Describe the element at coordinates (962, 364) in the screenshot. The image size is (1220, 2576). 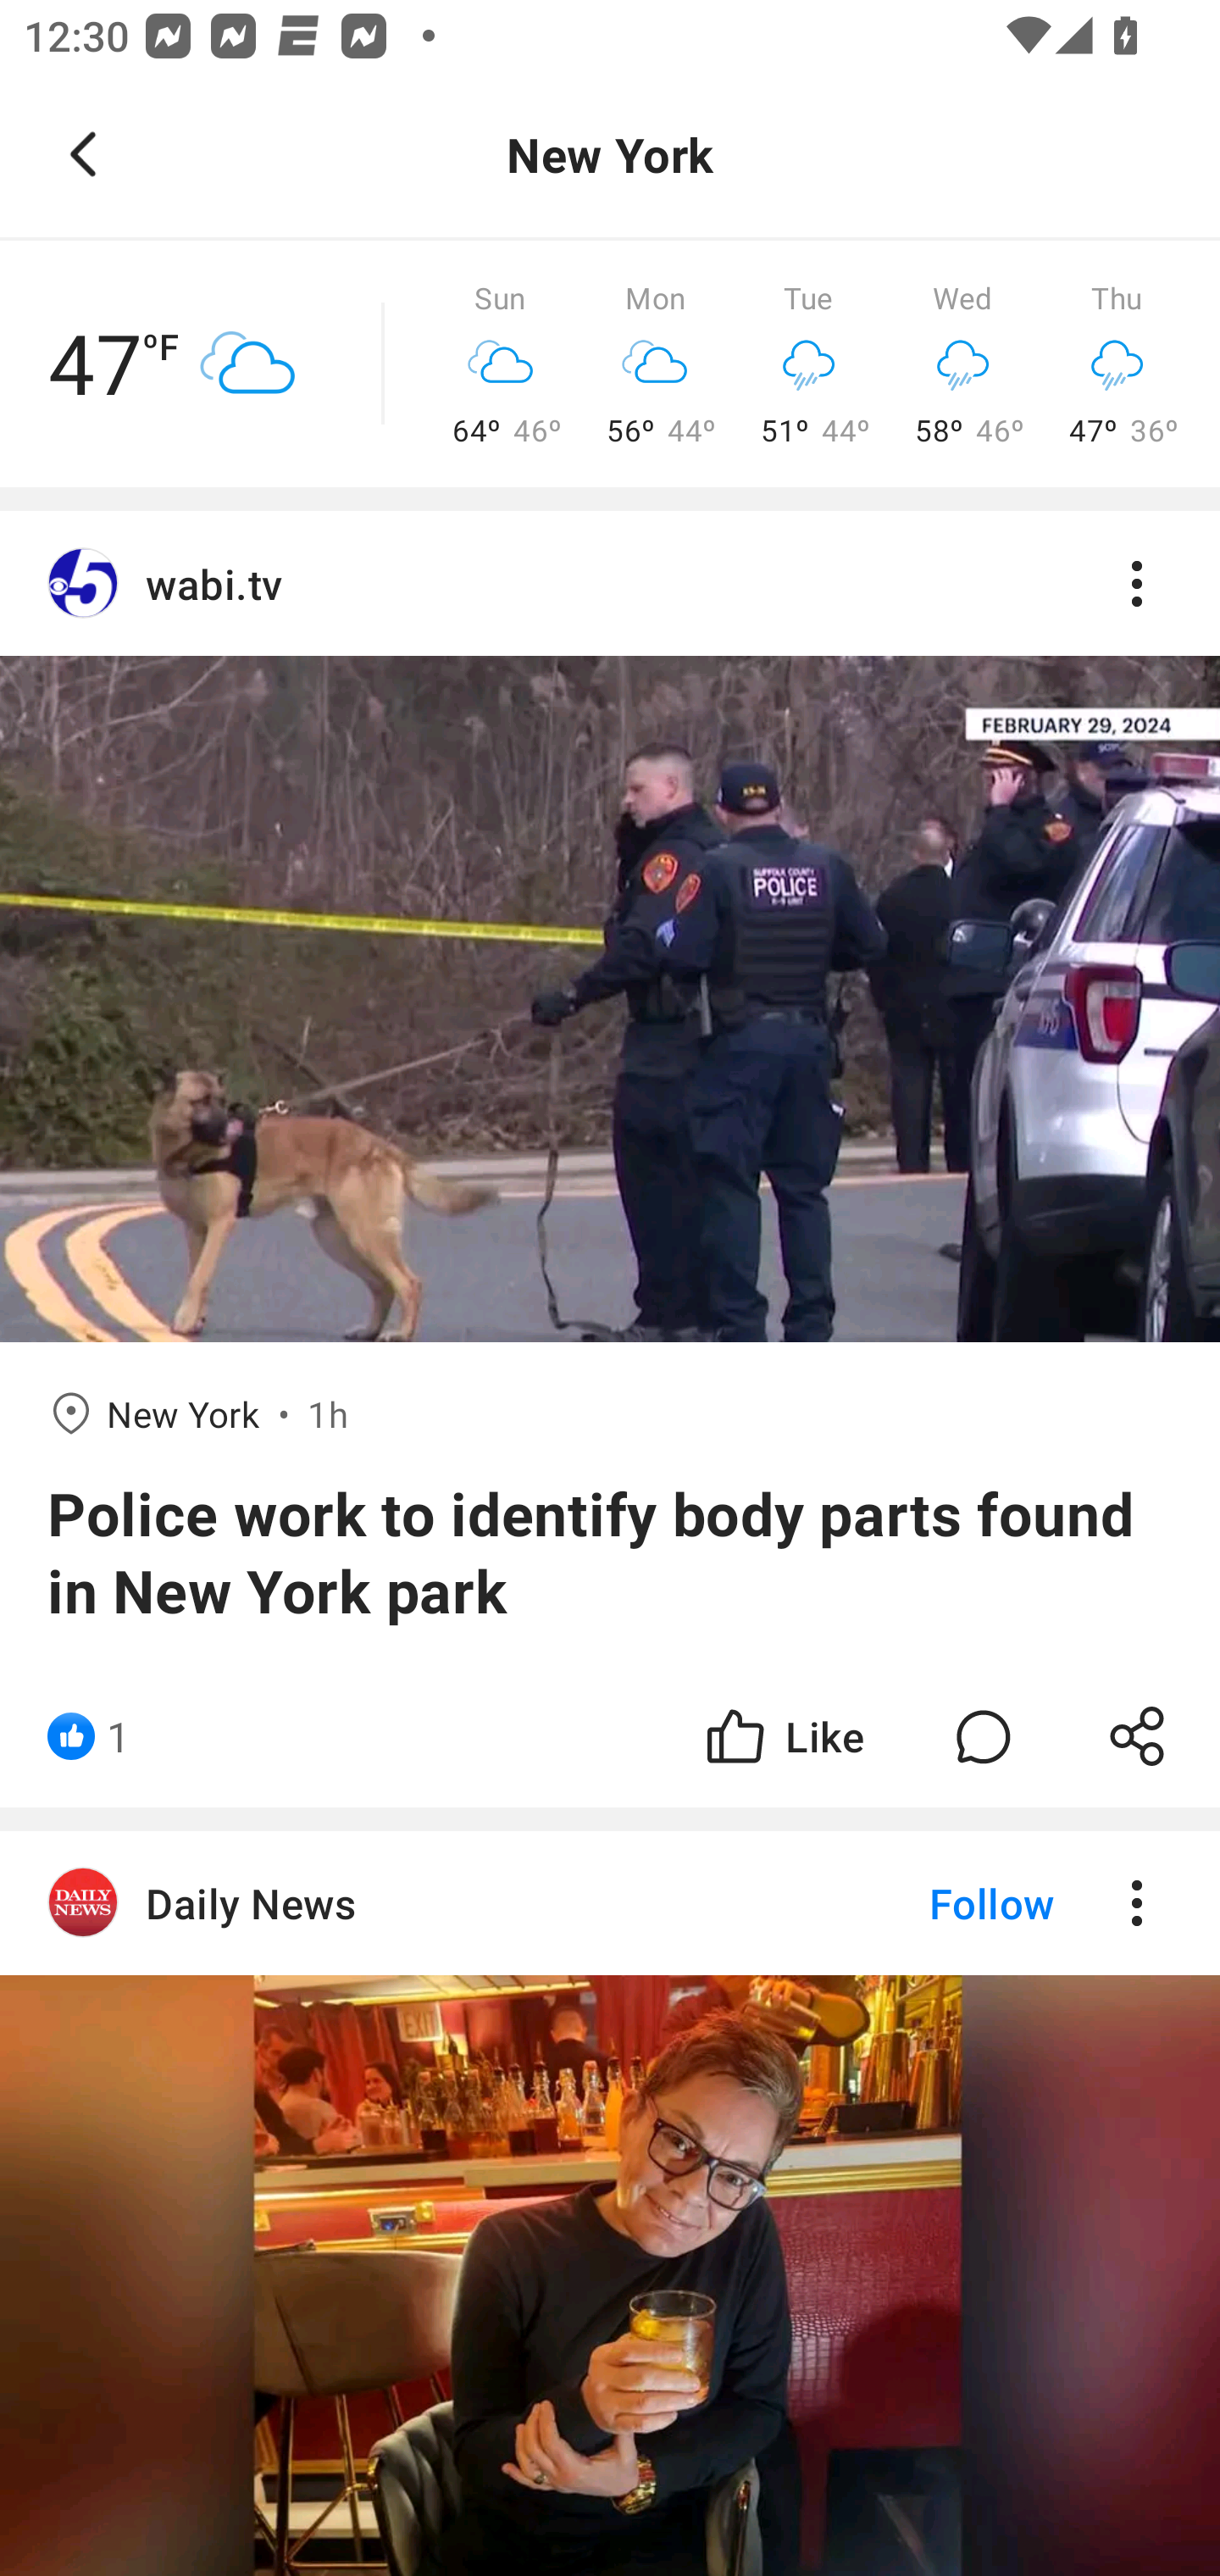
I see `Wed 58º 46º` at that location.